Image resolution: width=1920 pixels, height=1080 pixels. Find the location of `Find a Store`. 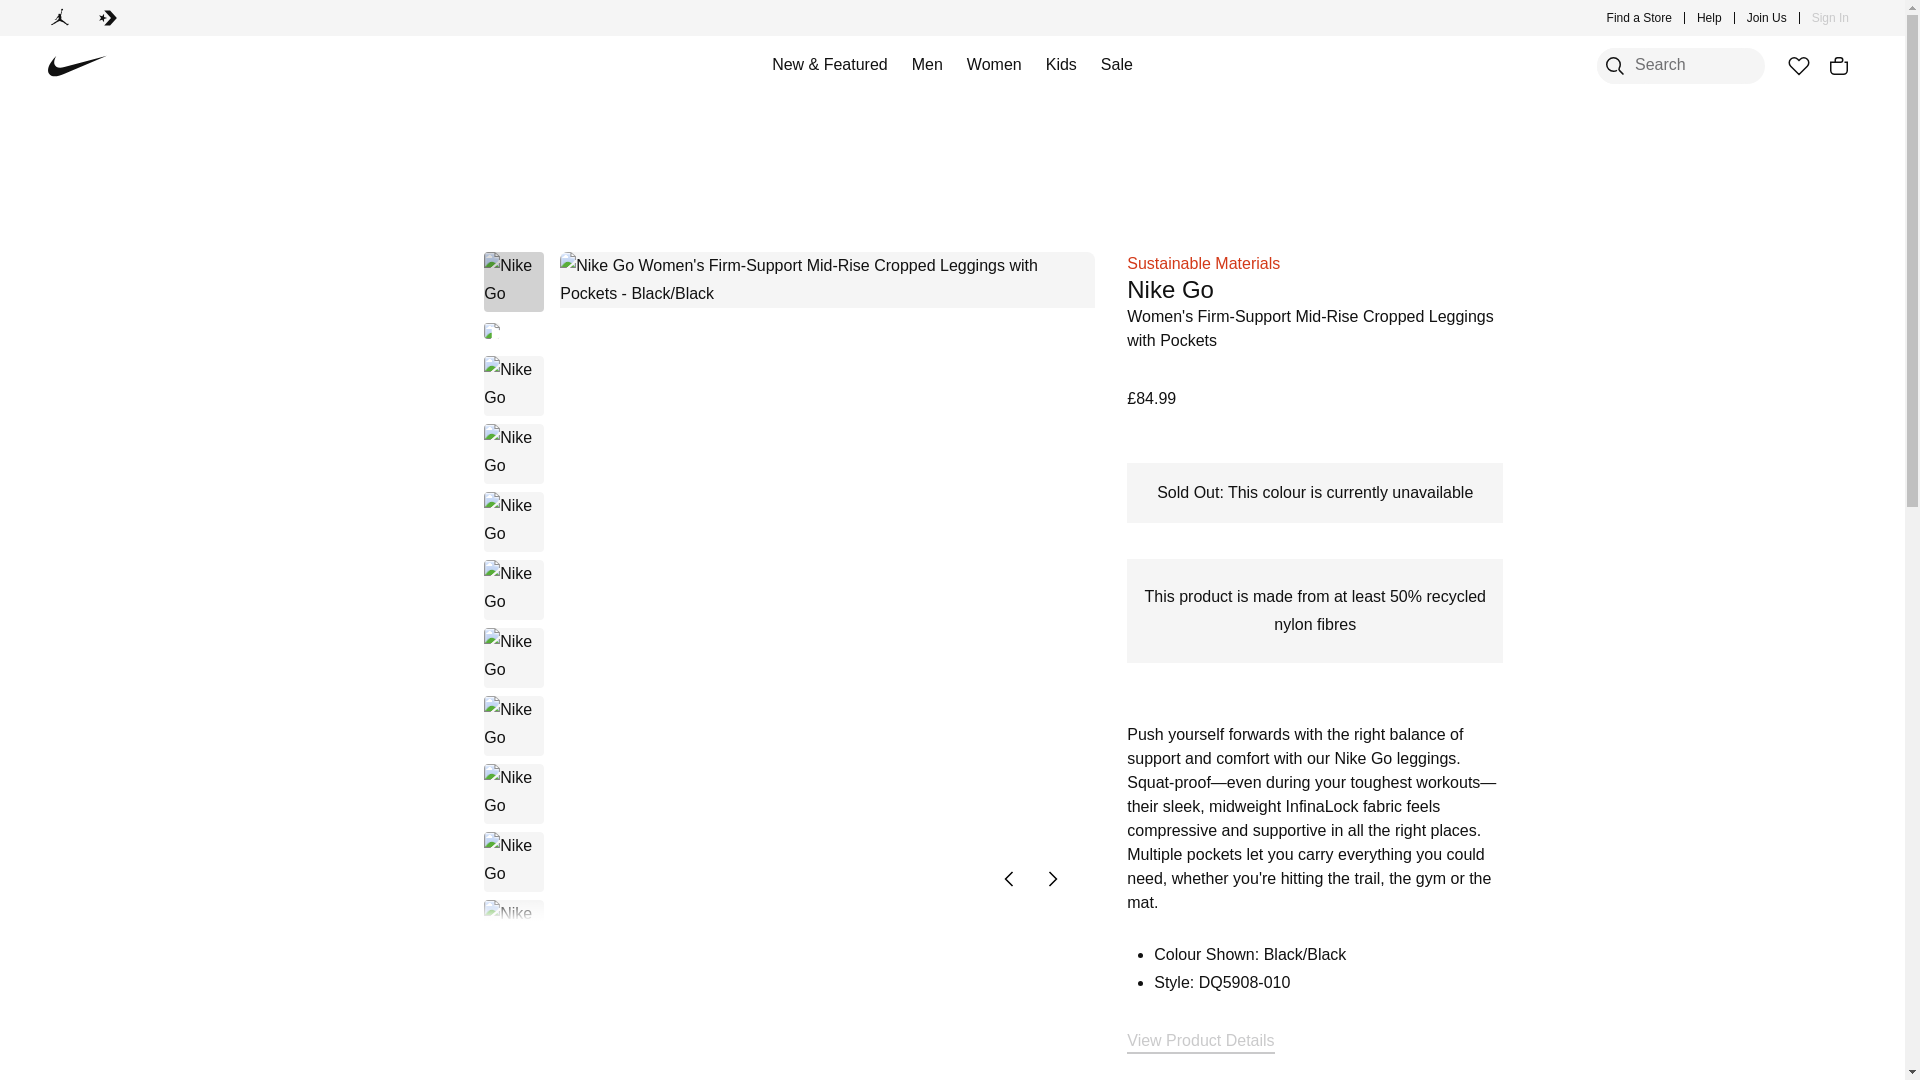

Find a Store is located at coordinates (1640, 18).